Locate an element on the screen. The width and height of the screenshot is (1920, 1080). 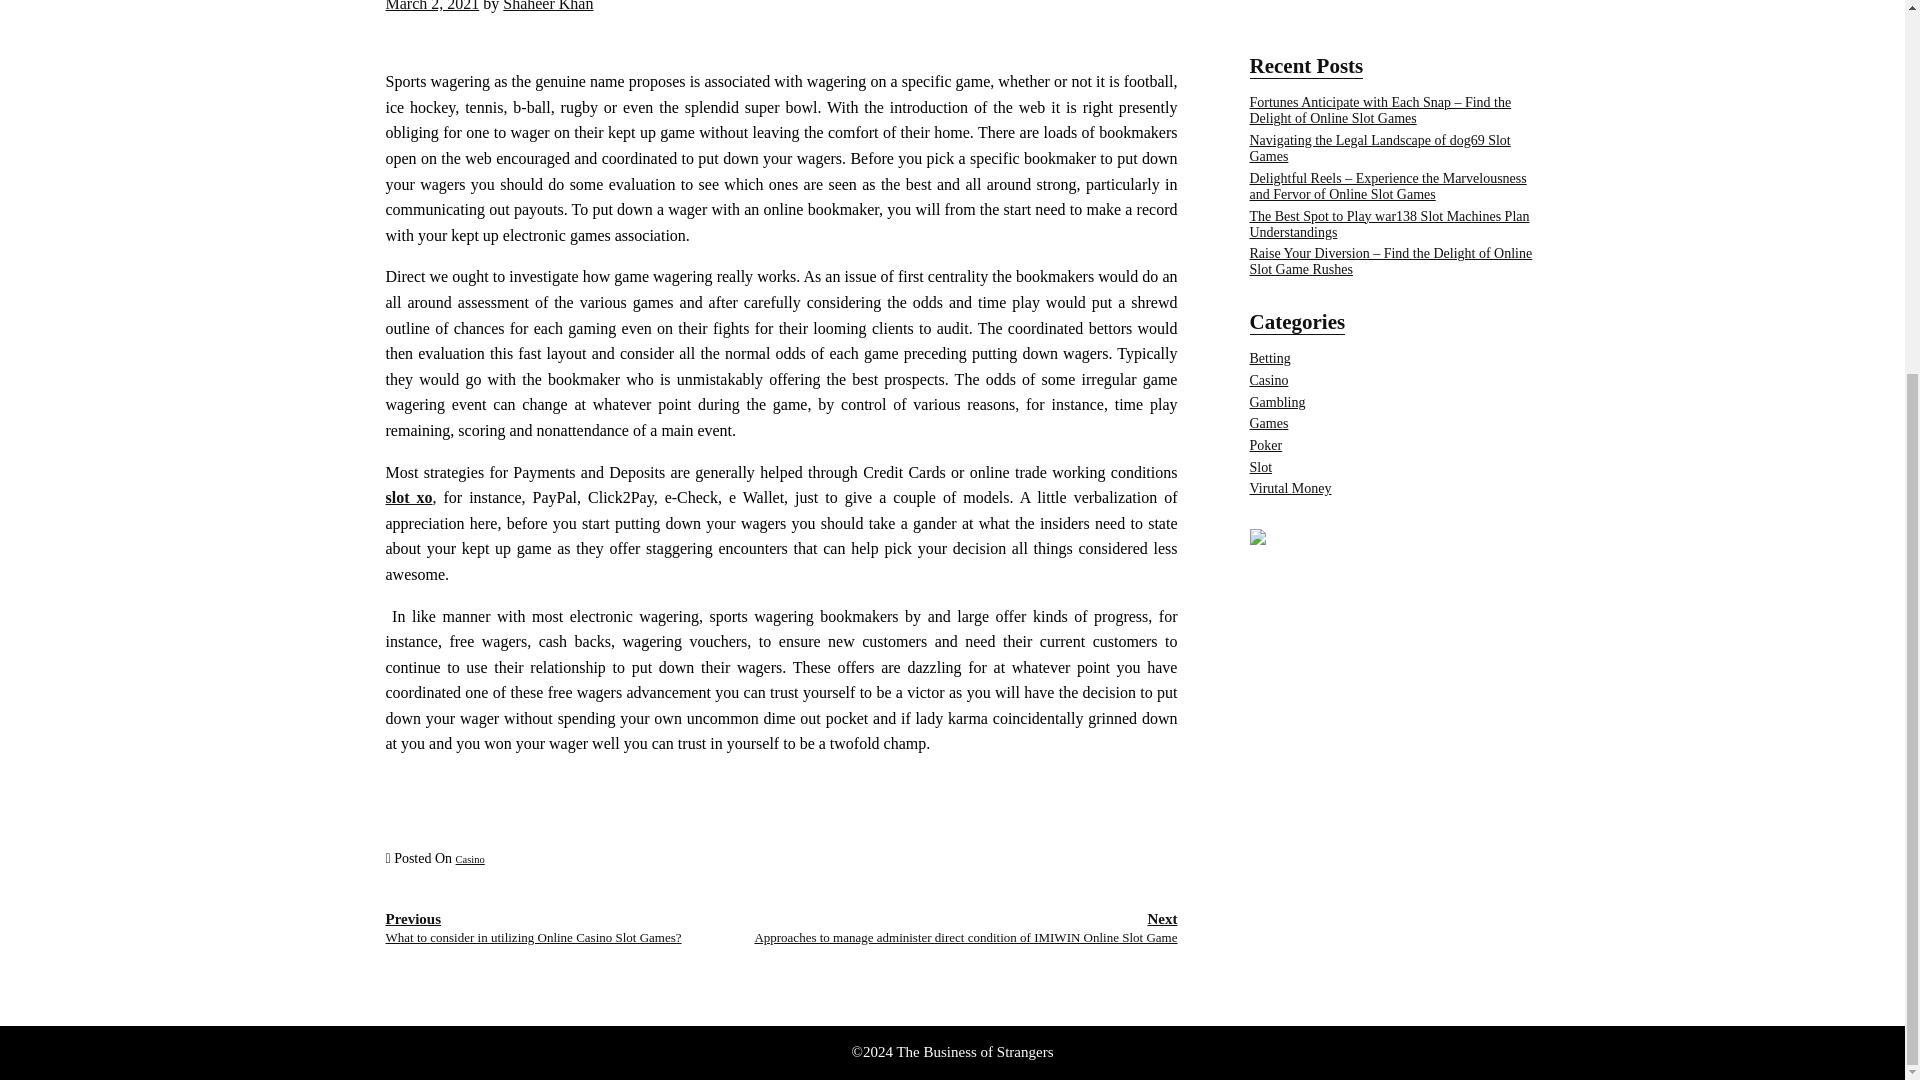
March 2, 2021 is located at coordinates (432, 6).